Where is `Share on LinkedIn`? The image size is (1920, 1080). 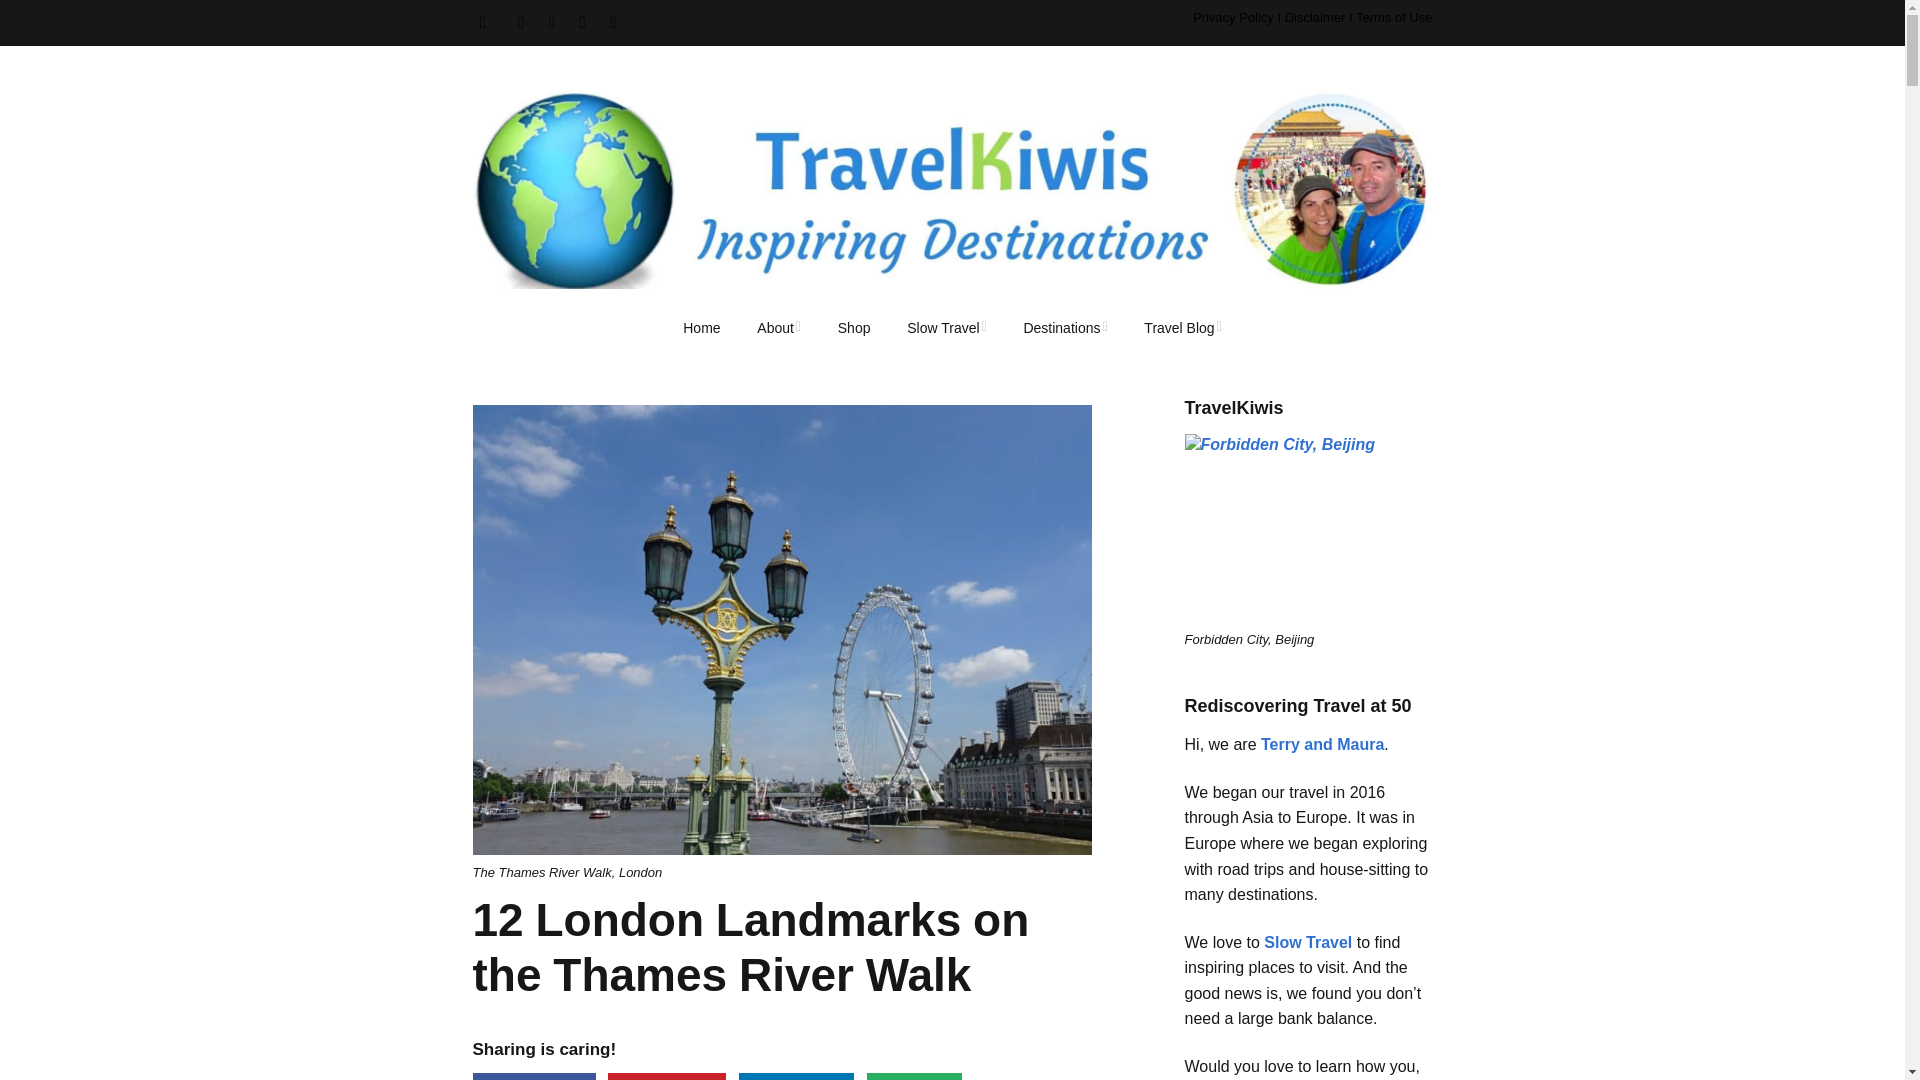
Share on LinkedIn is located at coordinates (796, 1076).